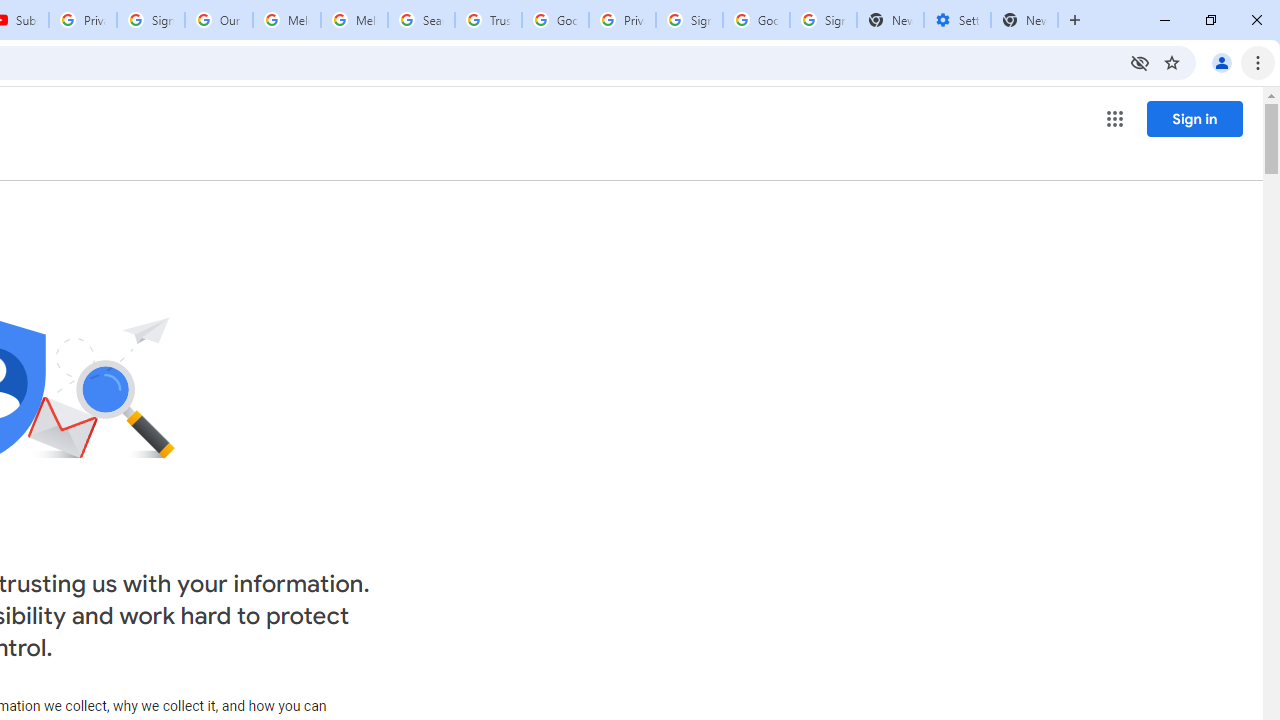 This screenshot has width=1280, height=720. What do you see at coordinates (488, 20) in the screenshot?
I see `Trusted Information and Content - Google Safety Center` at bounding box center [488, 20].